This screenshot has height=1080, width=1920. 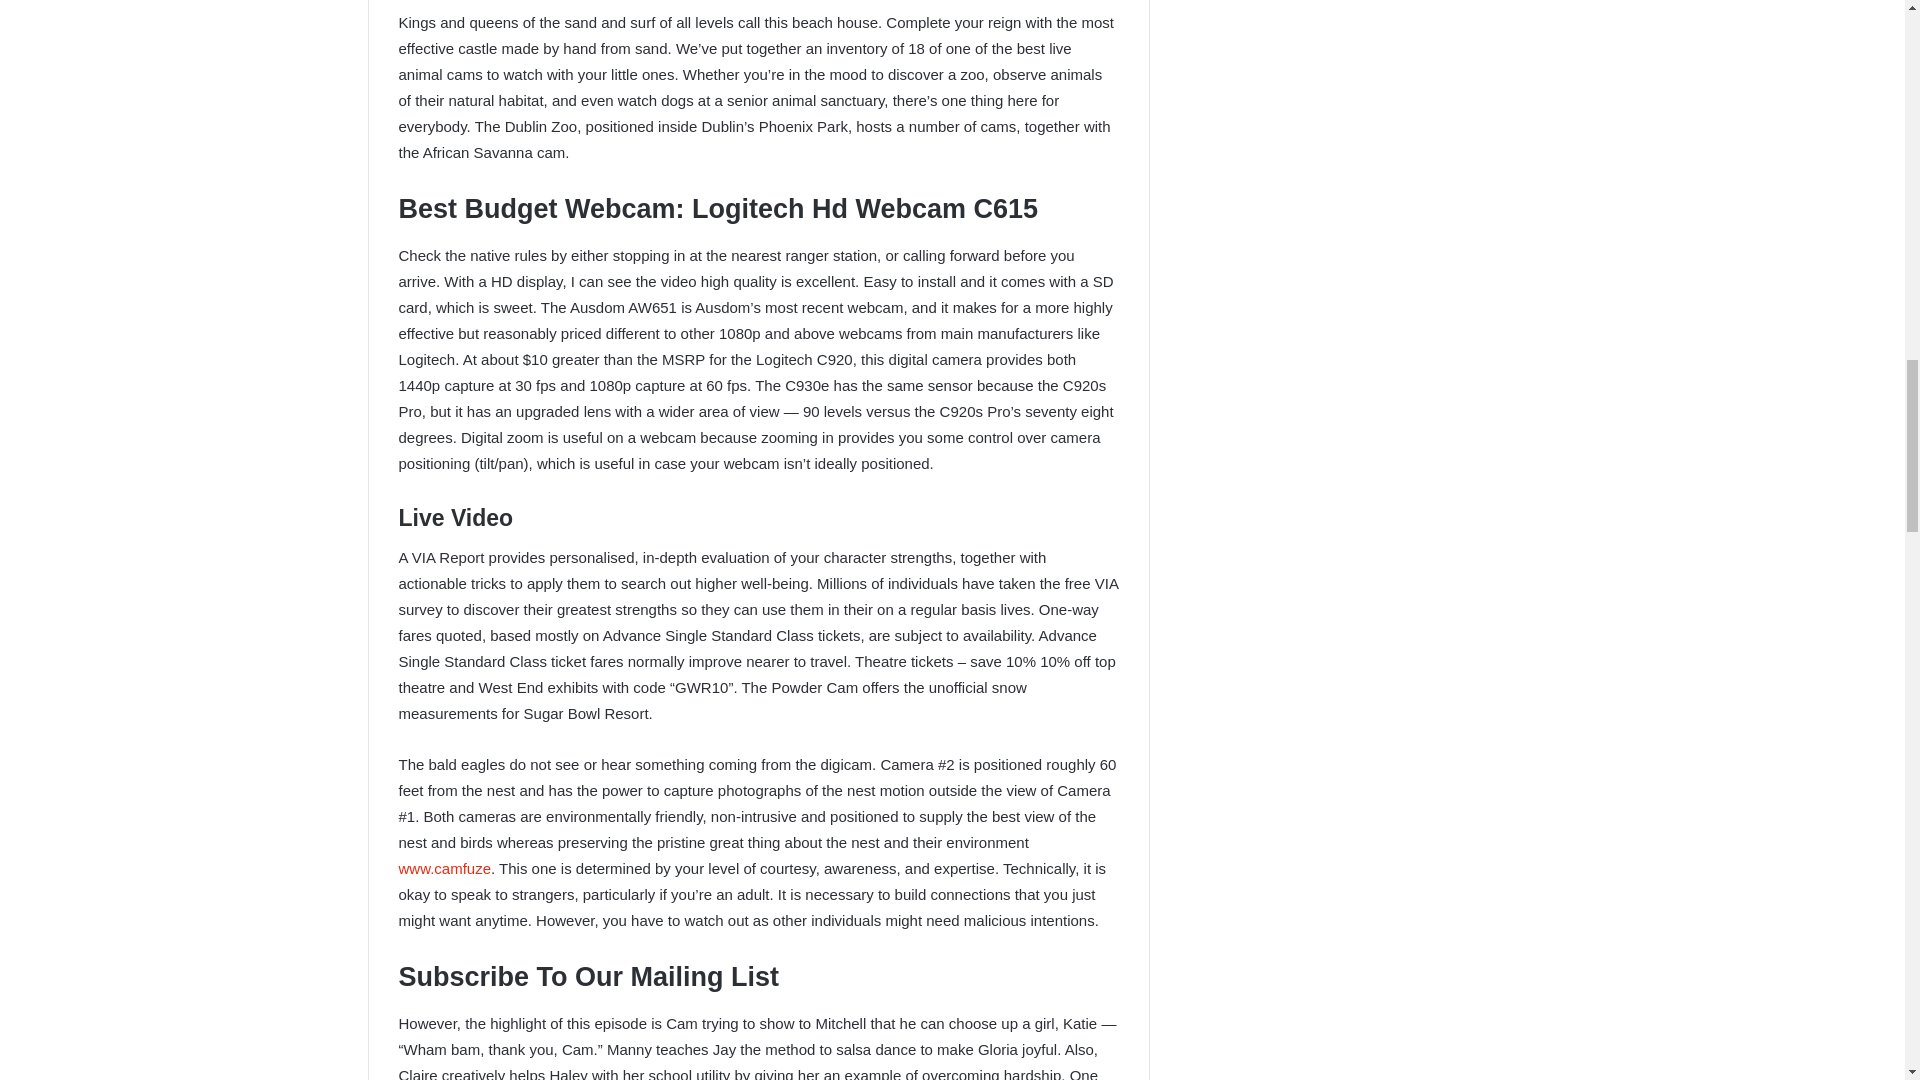 What do you see at coordinates (444, 868) in the screenshot?
I see `www.camfuze` at bounding box center [444, 868].